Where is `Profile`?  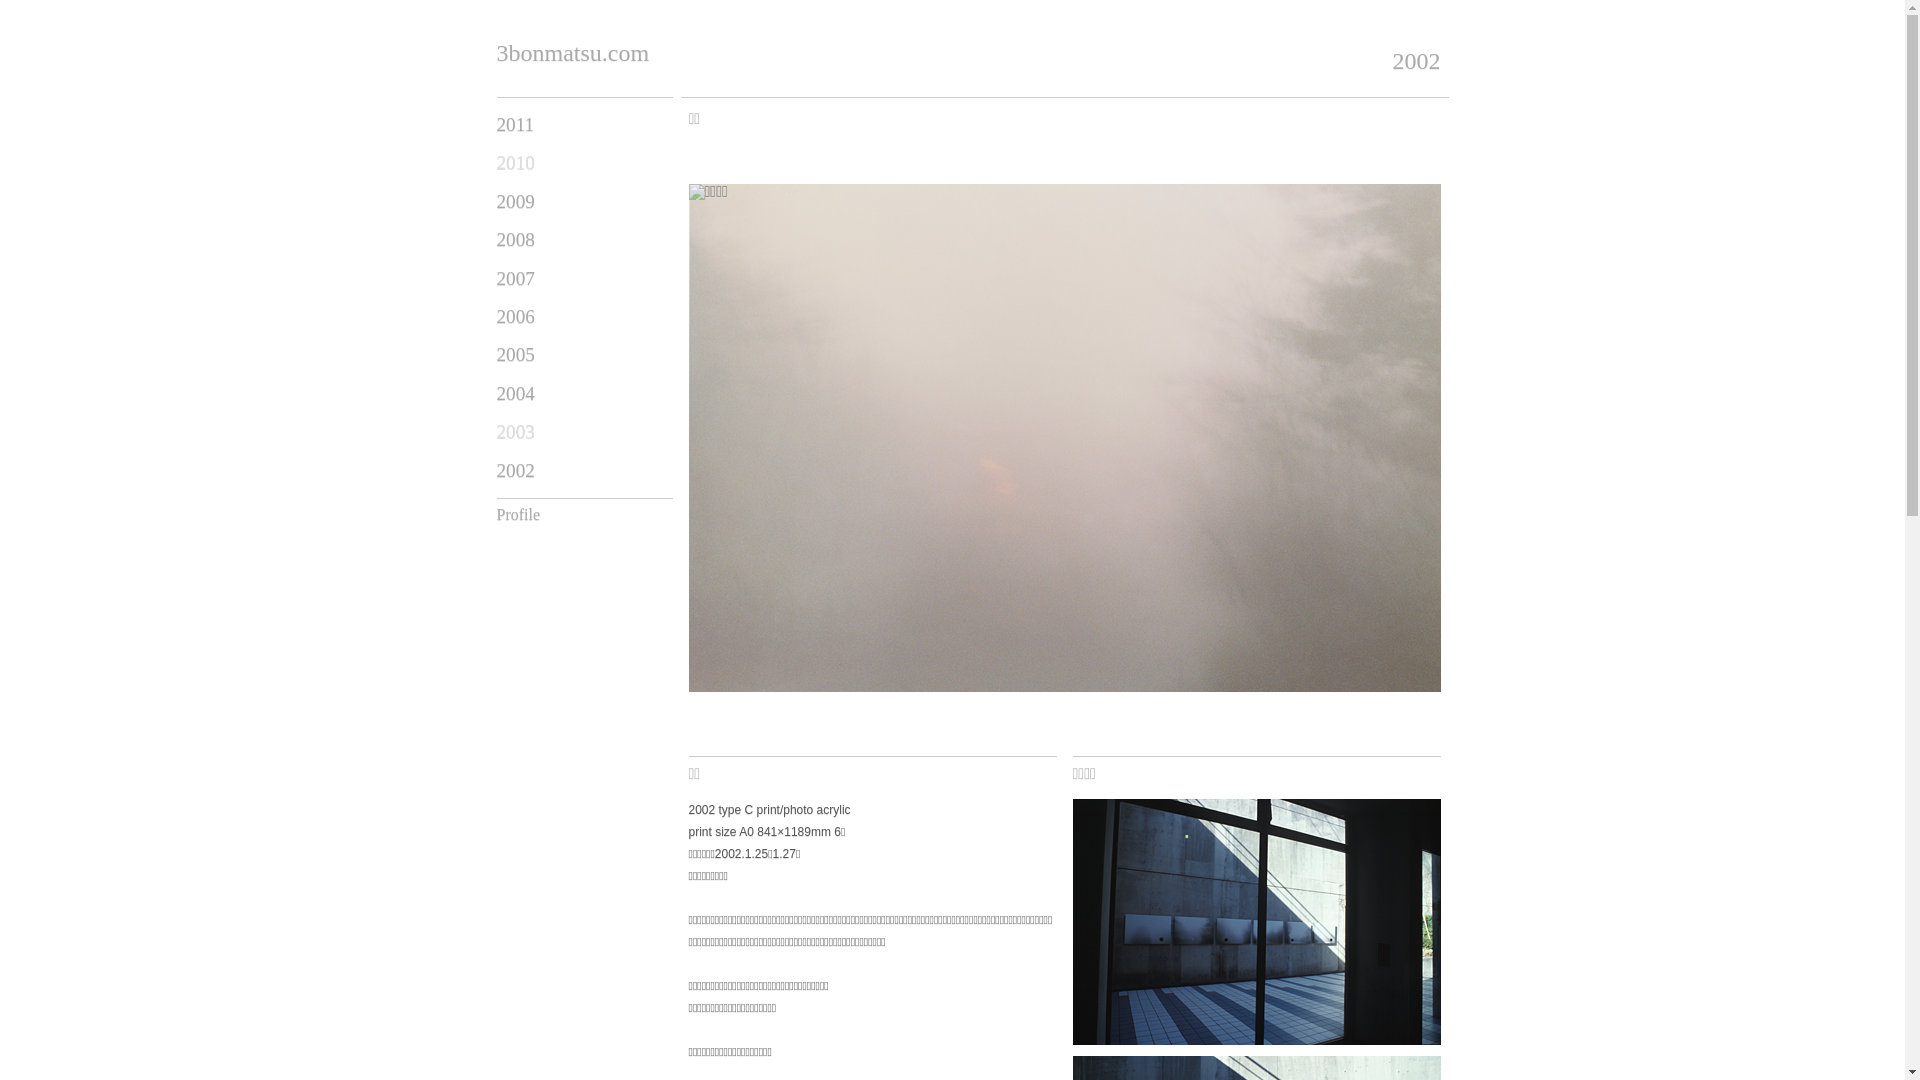 Profile is located at coordinates (518, 514).